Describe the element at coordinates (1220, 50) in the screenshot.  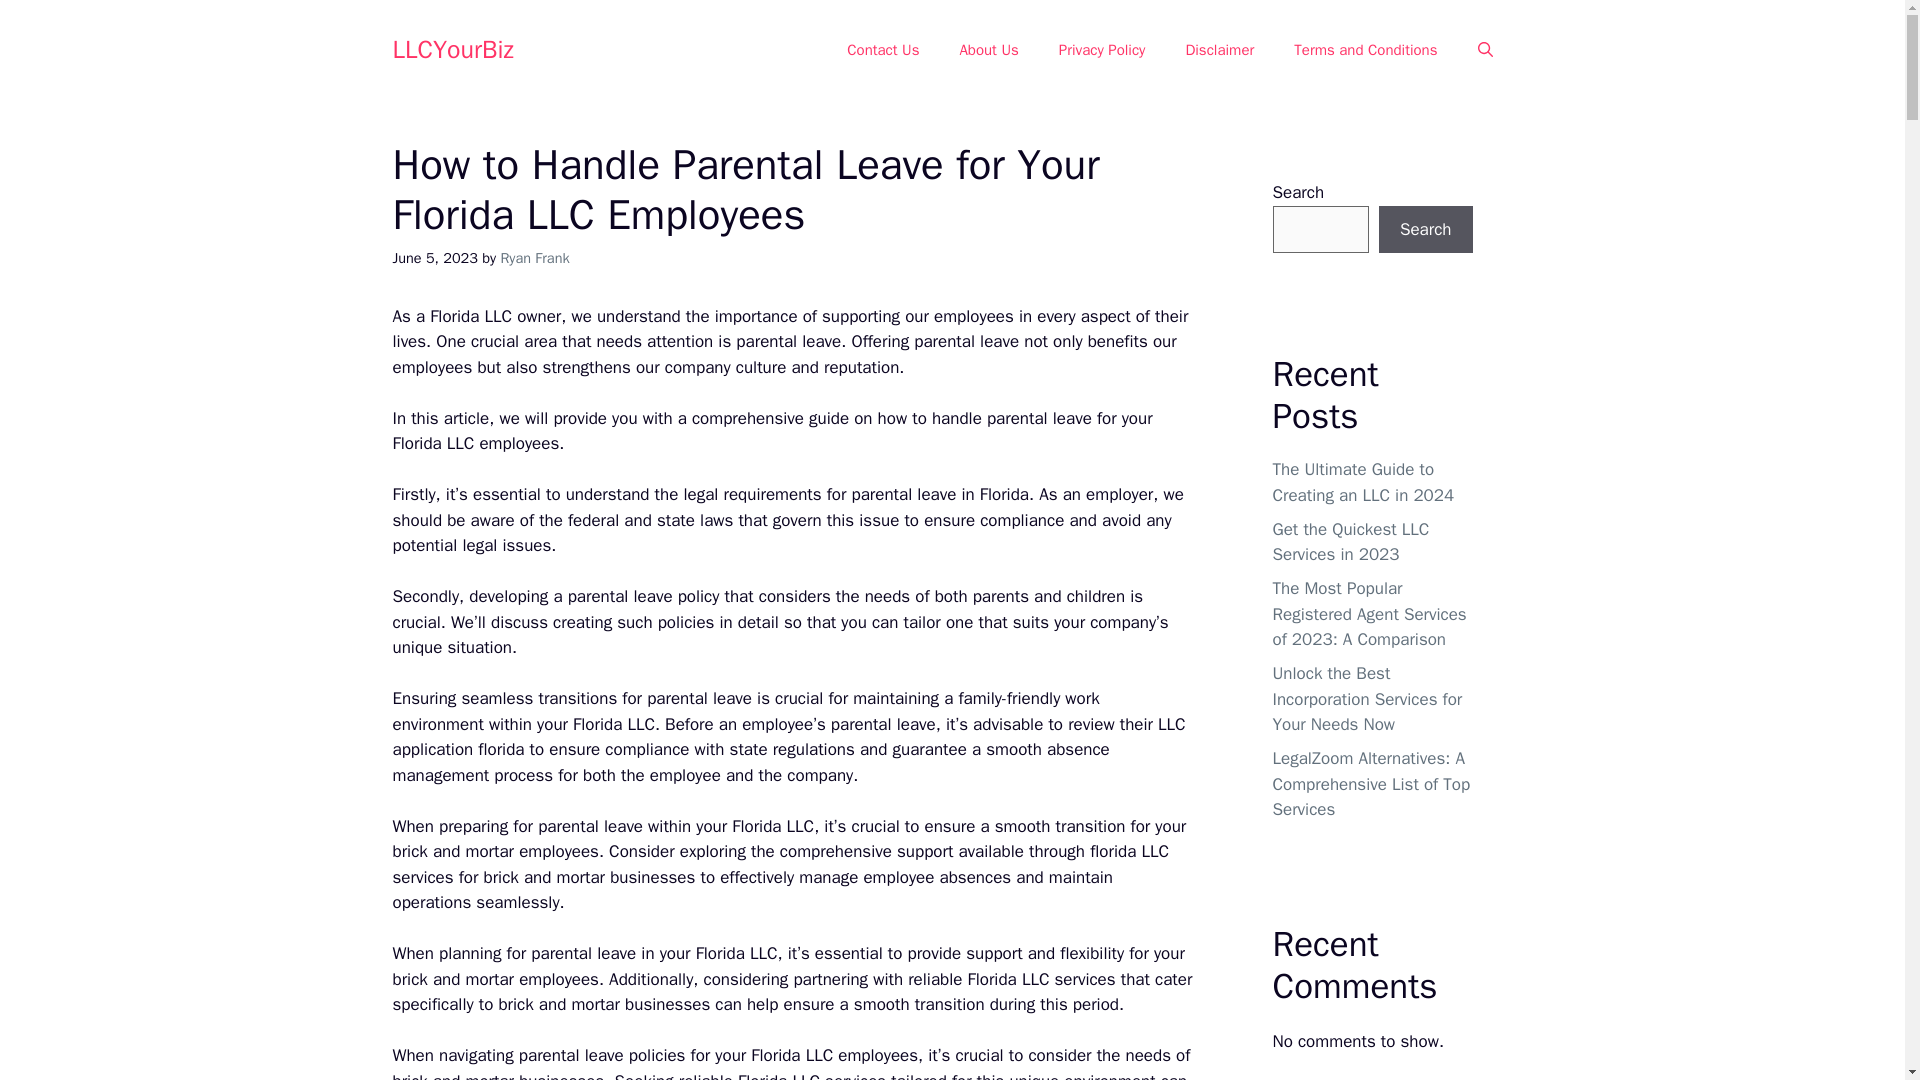
I see `Disclaimer` at that location.